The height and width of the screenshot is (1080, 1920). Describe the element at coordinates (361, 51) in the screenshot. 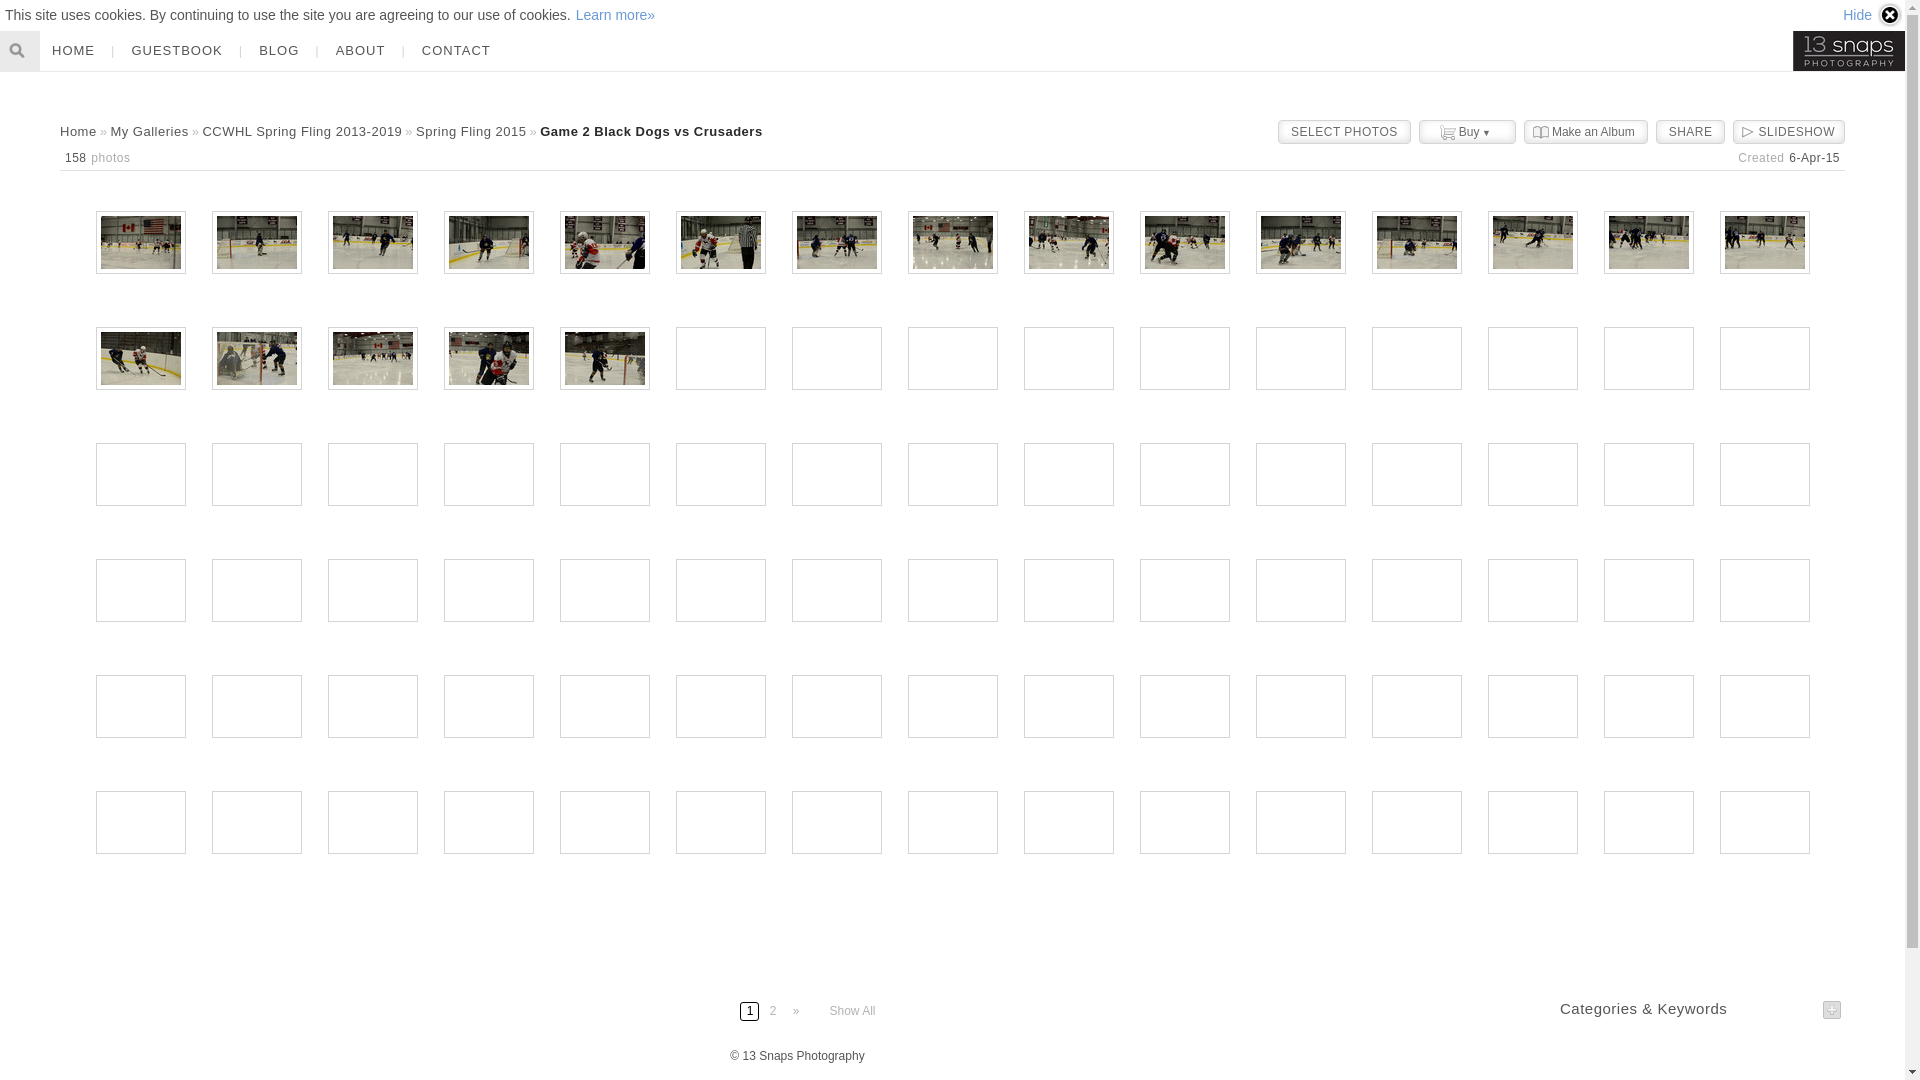

I see `ABOUT` at that location.